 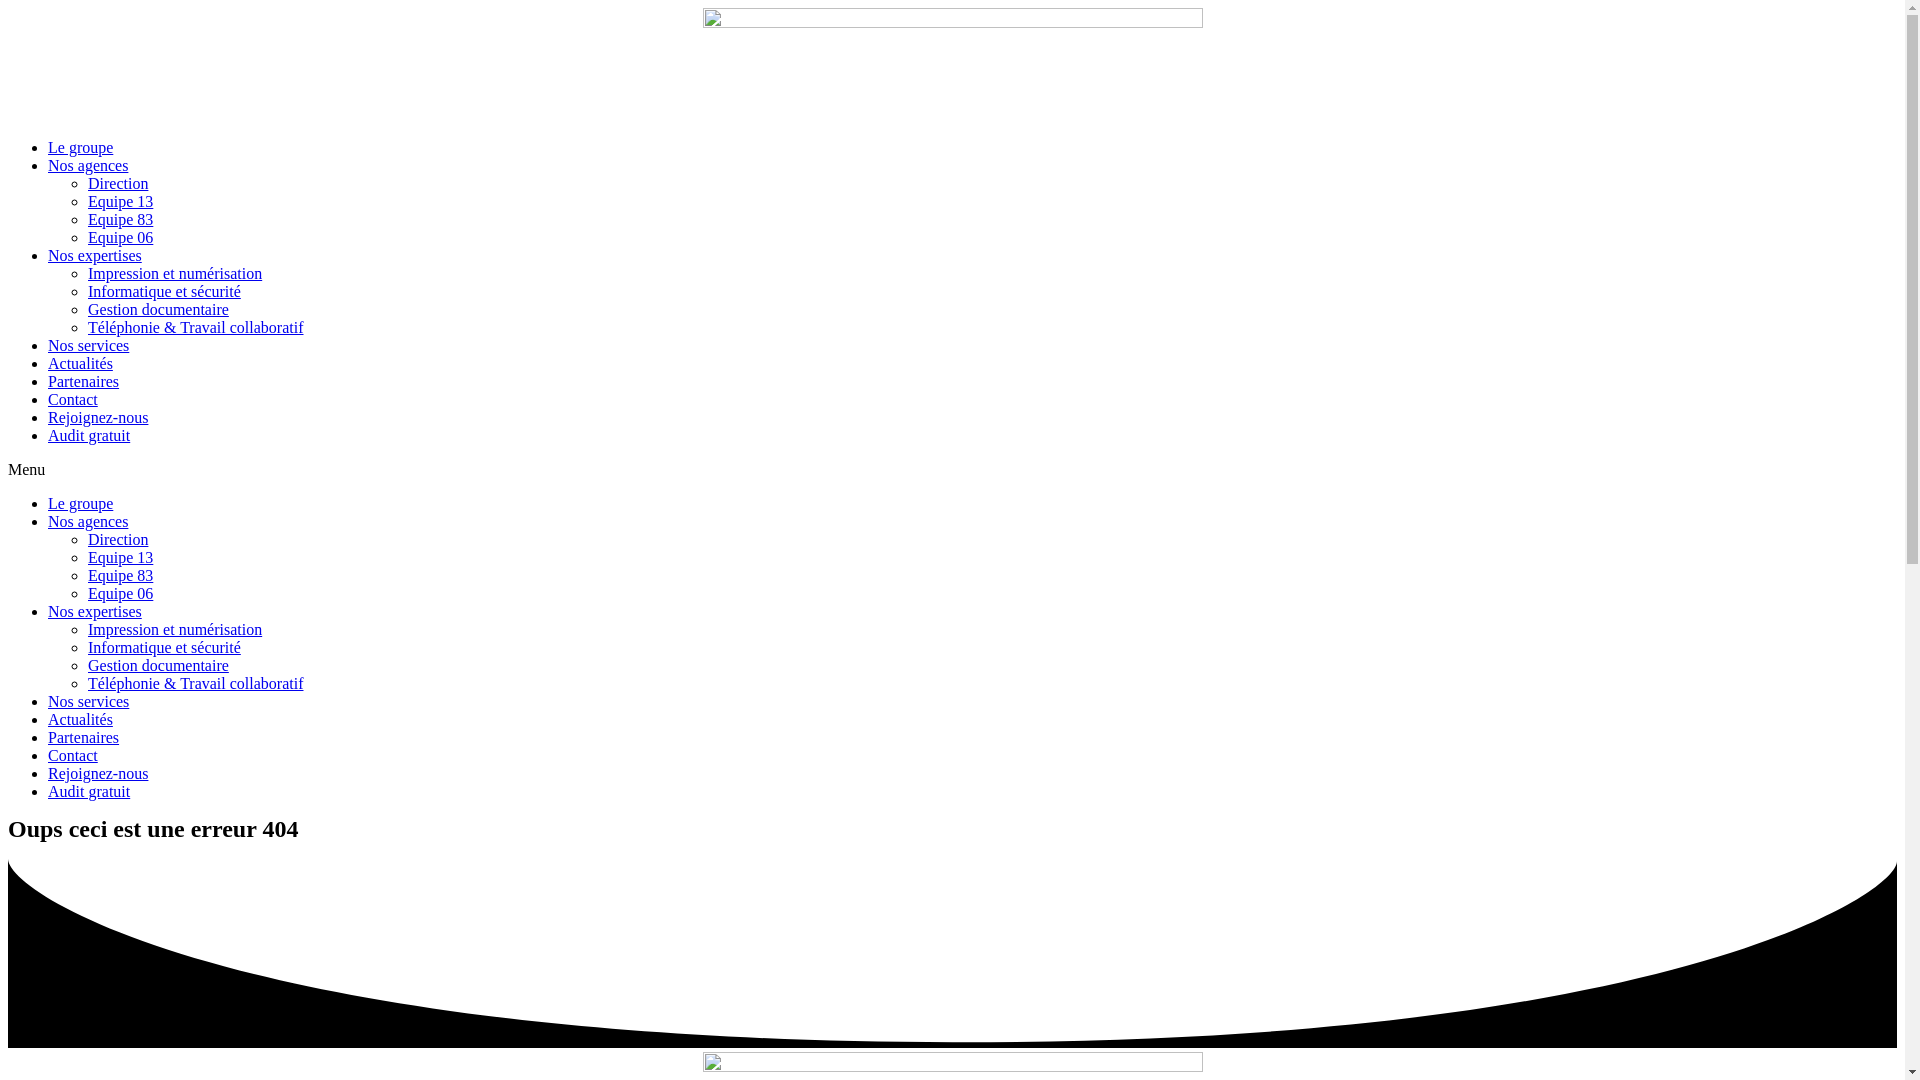 I want to click on Nos expertises, so click(x=95, y=256).